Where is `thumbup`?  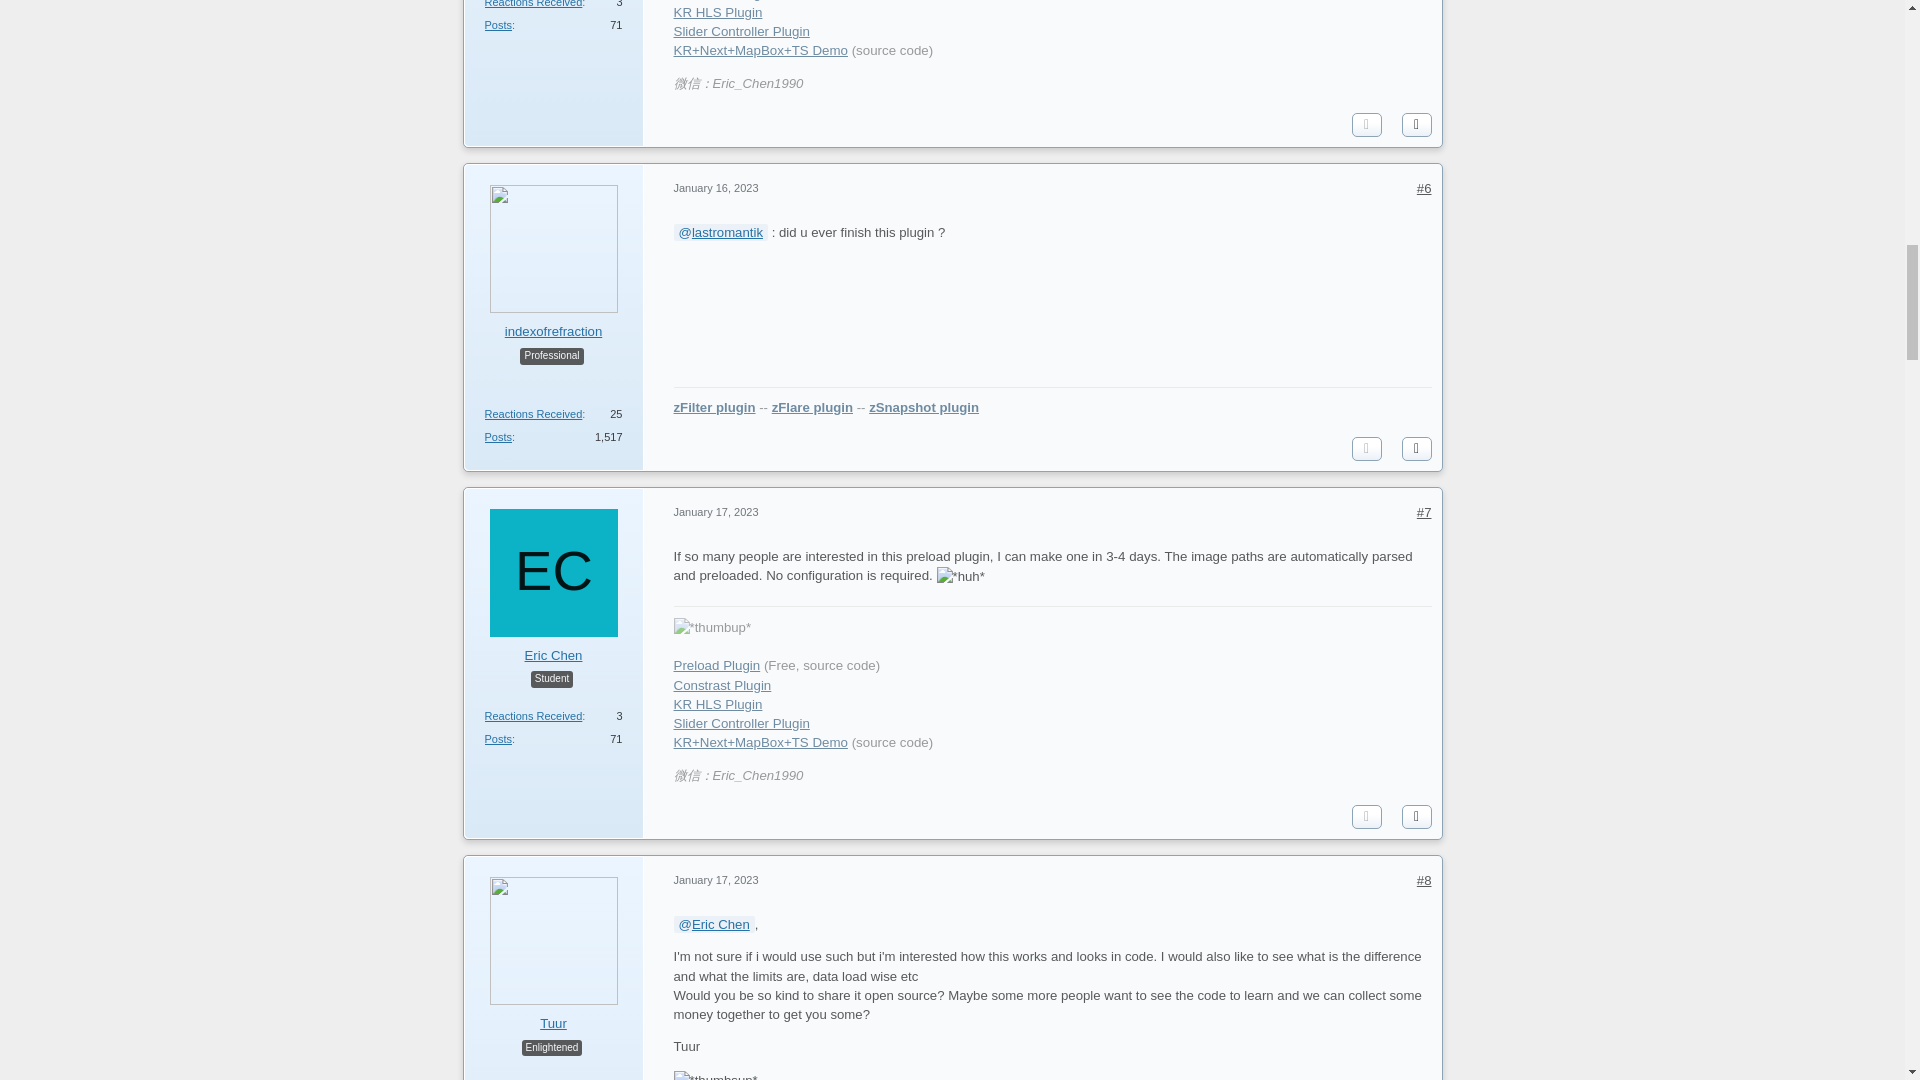
thumbup is located at coordinates (712, 627).